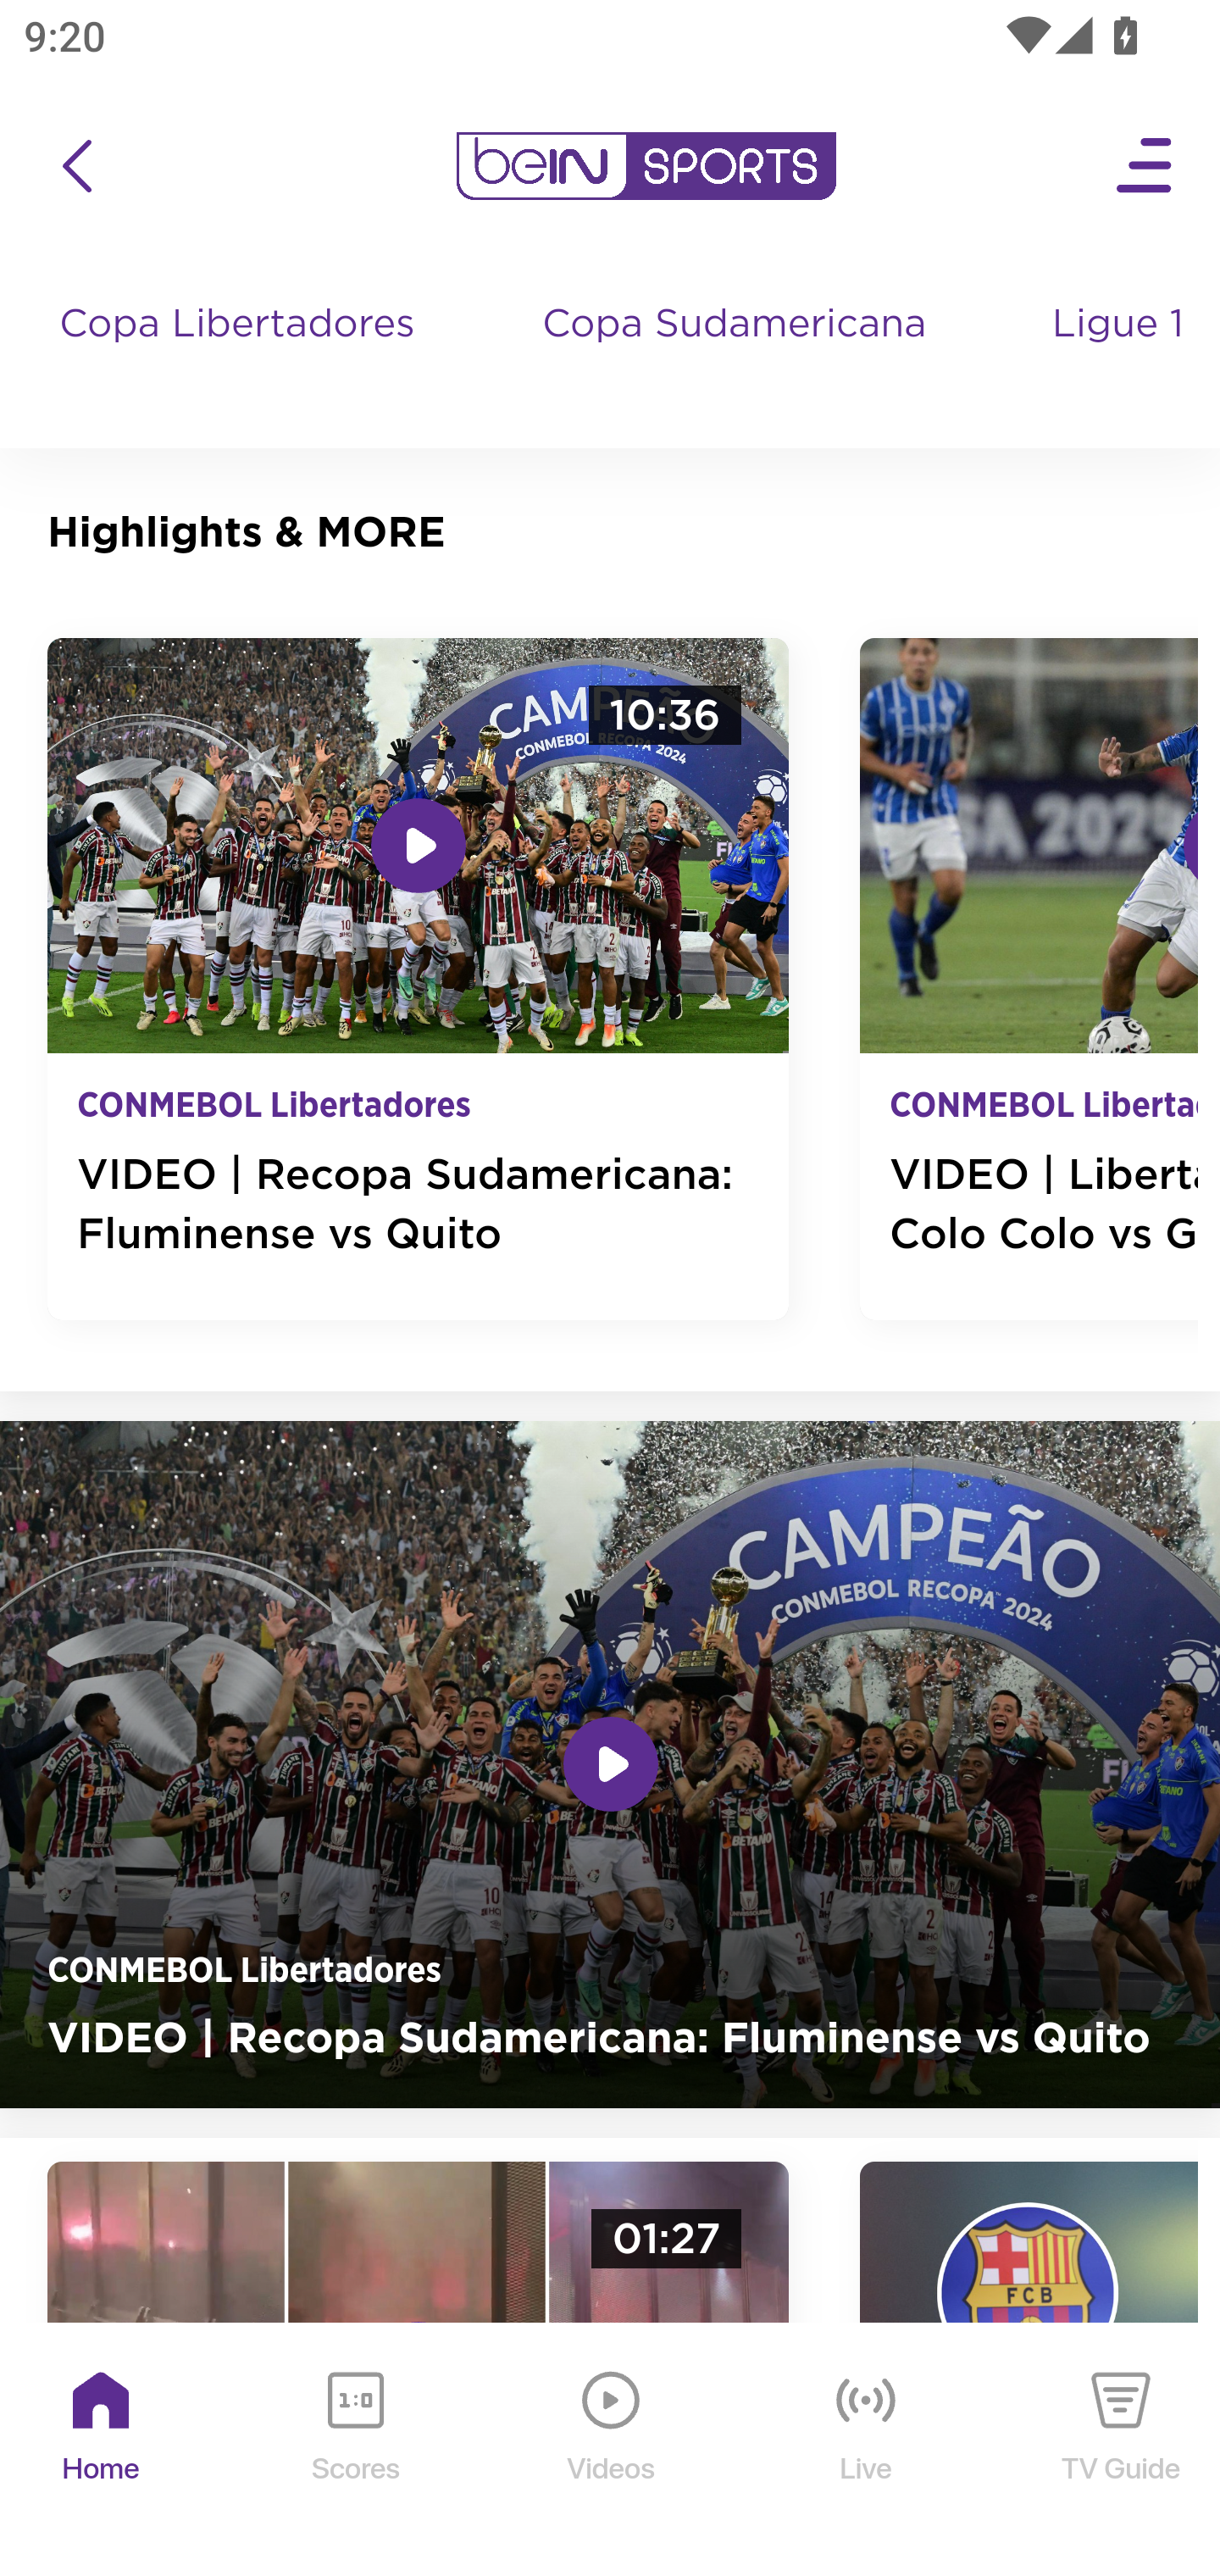  I want to click on icon back, so click(76, 166).